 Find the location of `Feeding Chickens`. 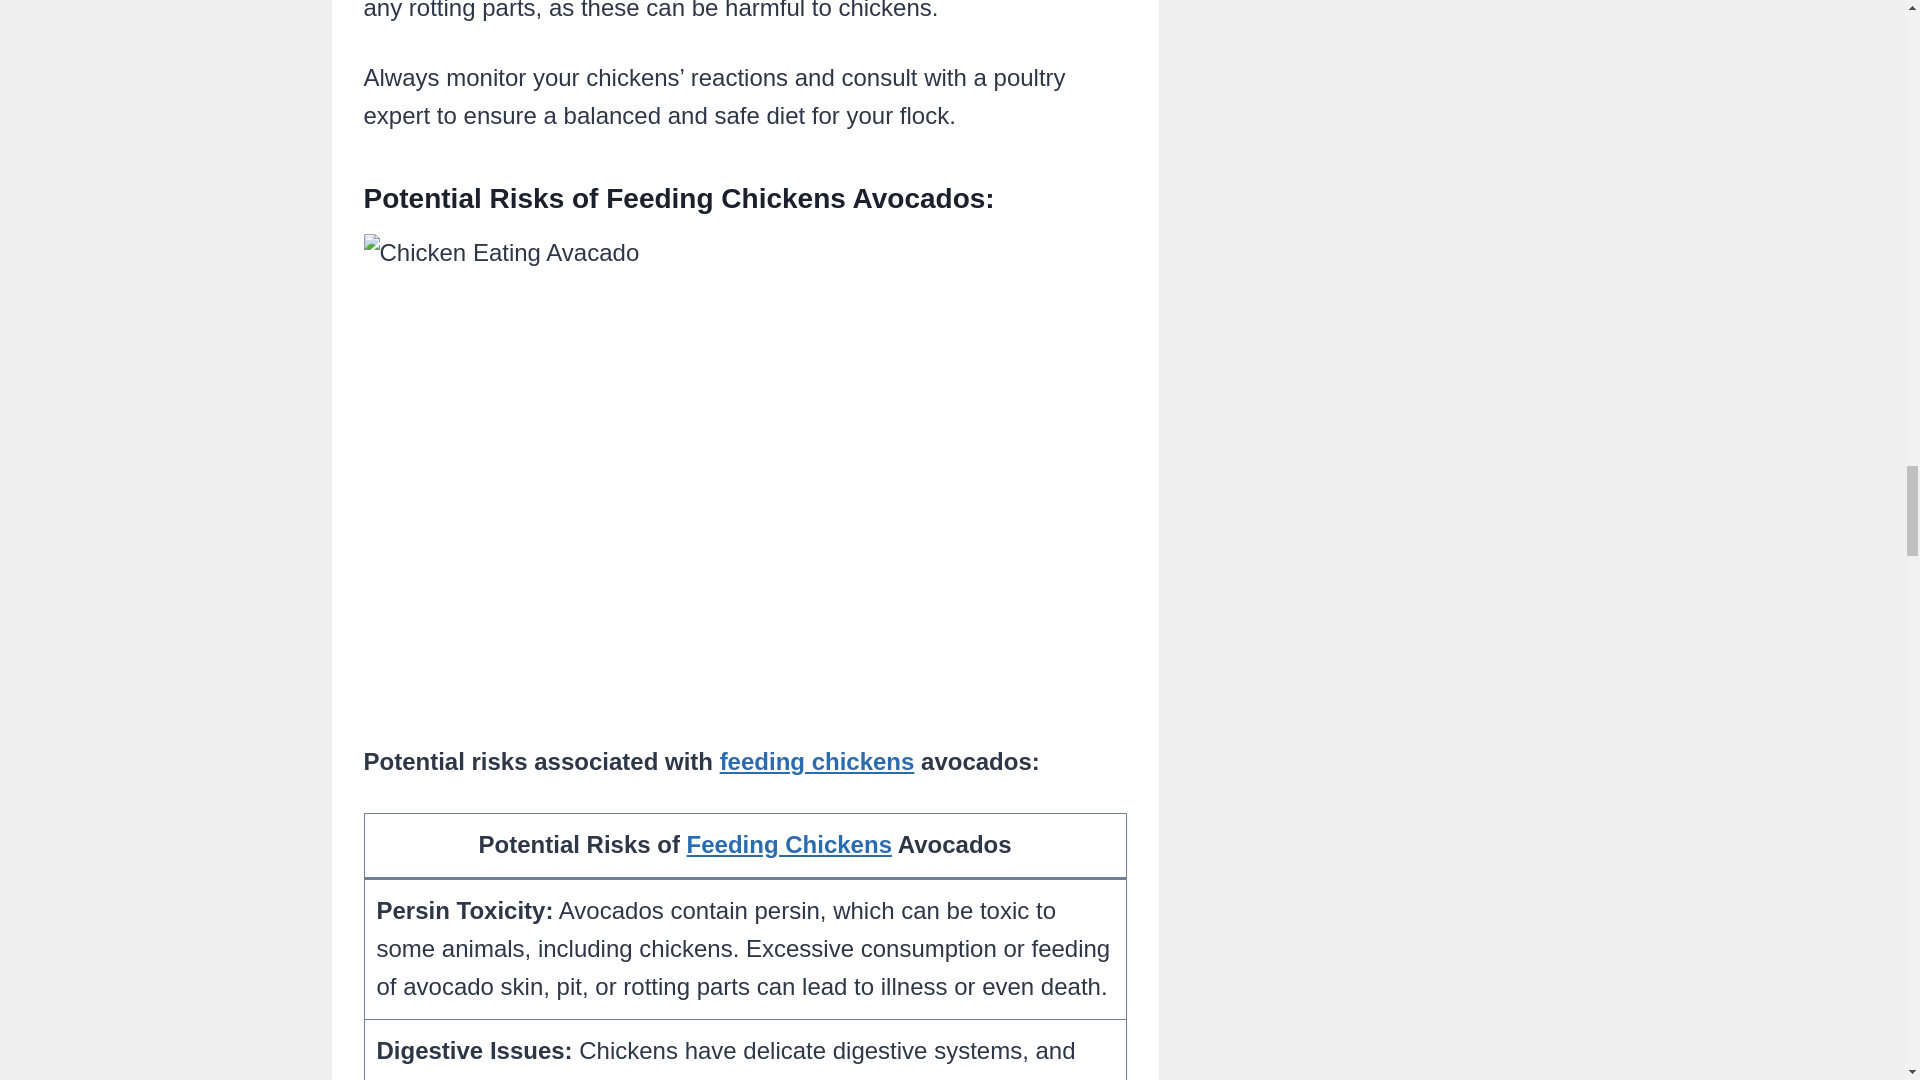

Feeding Chickens is located at coordinates (790, 844).